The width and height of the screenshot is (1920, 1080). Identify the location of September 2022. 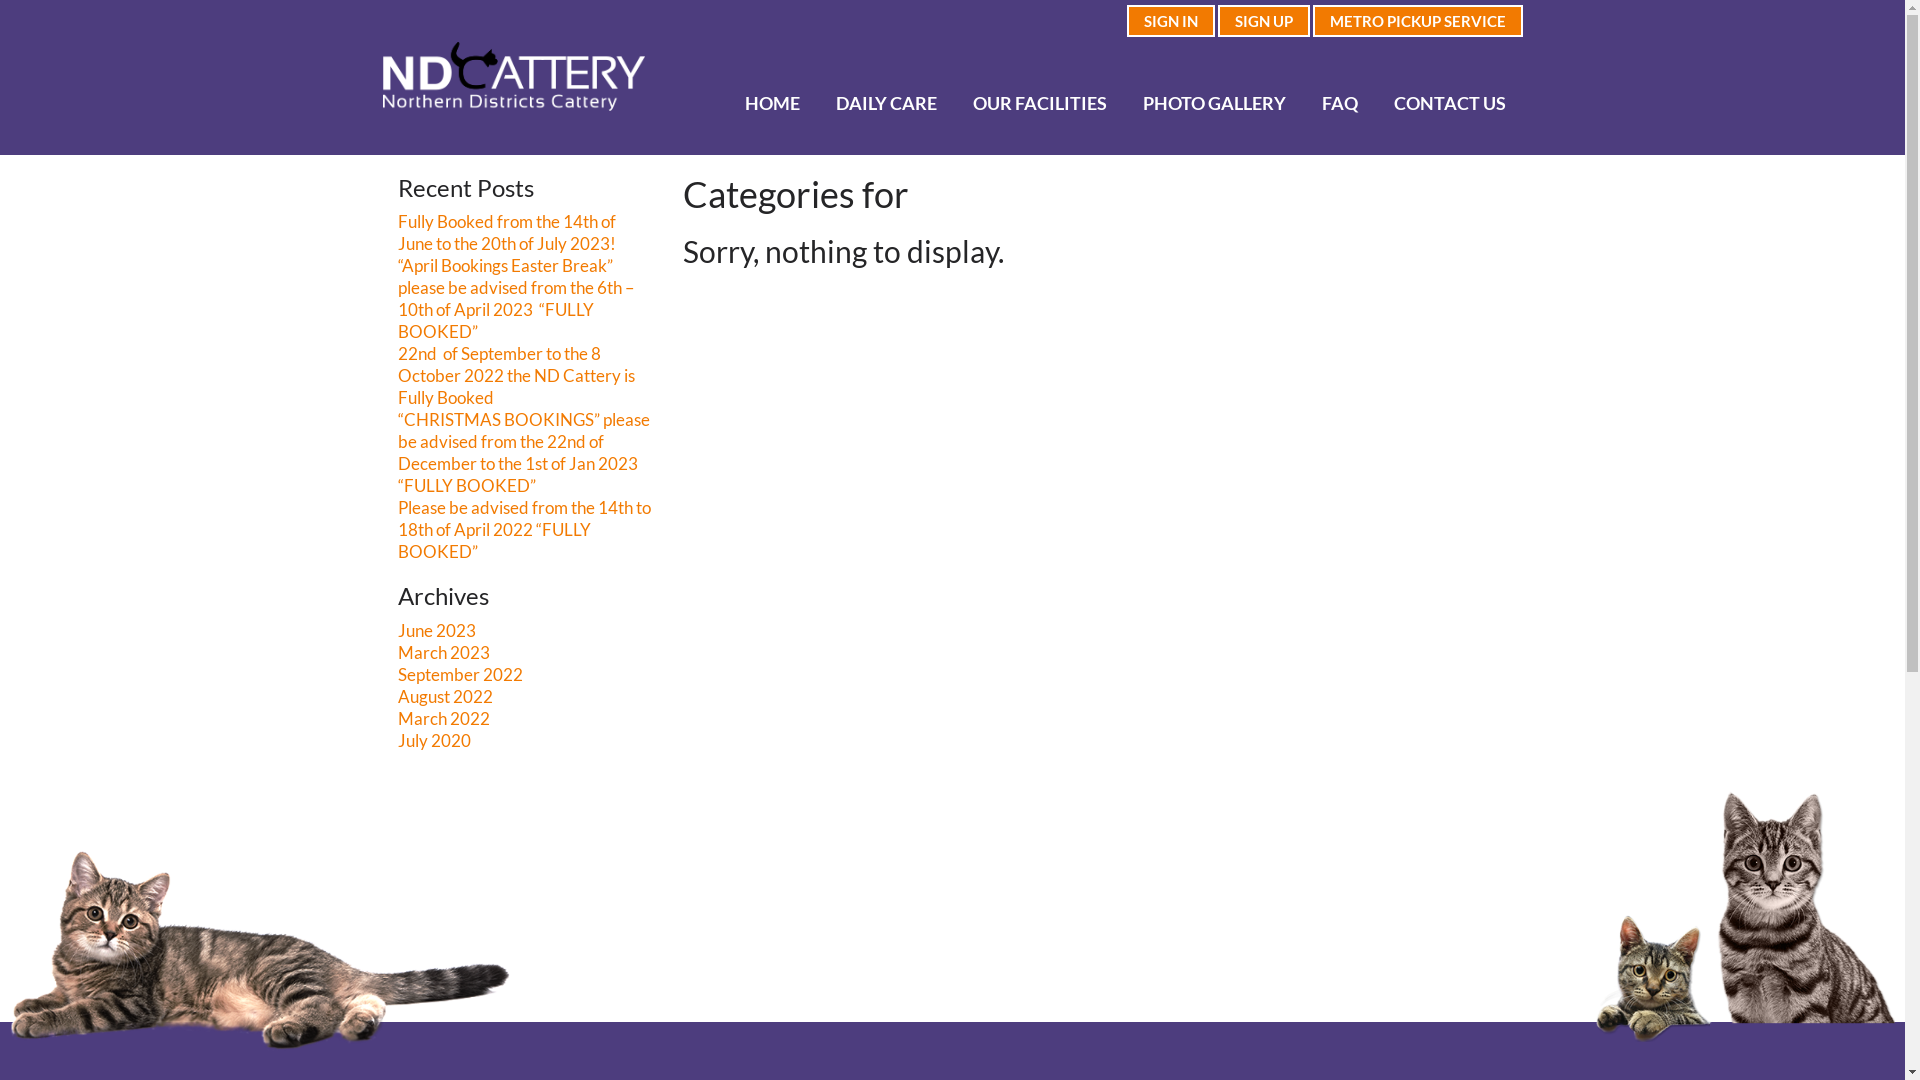
(460, 675).